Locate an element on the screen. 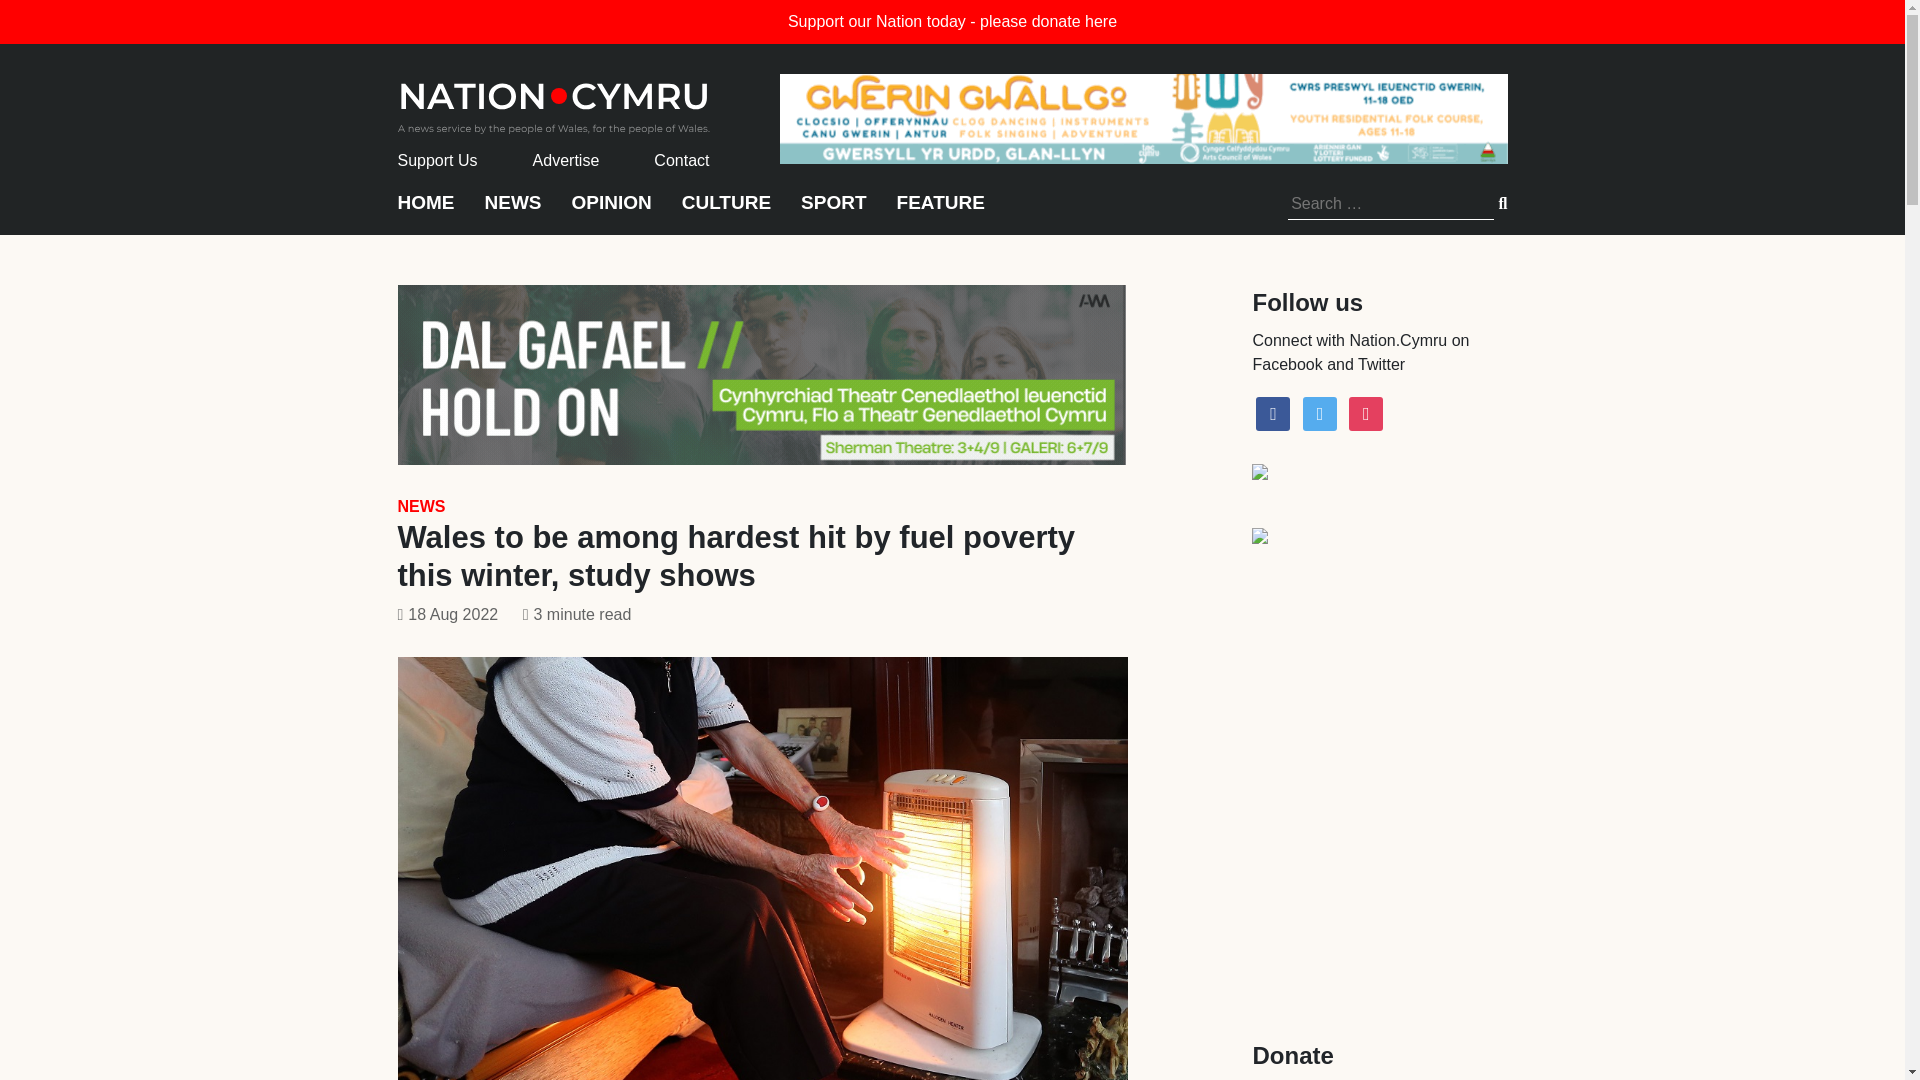  Advertise is located at coordinates (566, 160).